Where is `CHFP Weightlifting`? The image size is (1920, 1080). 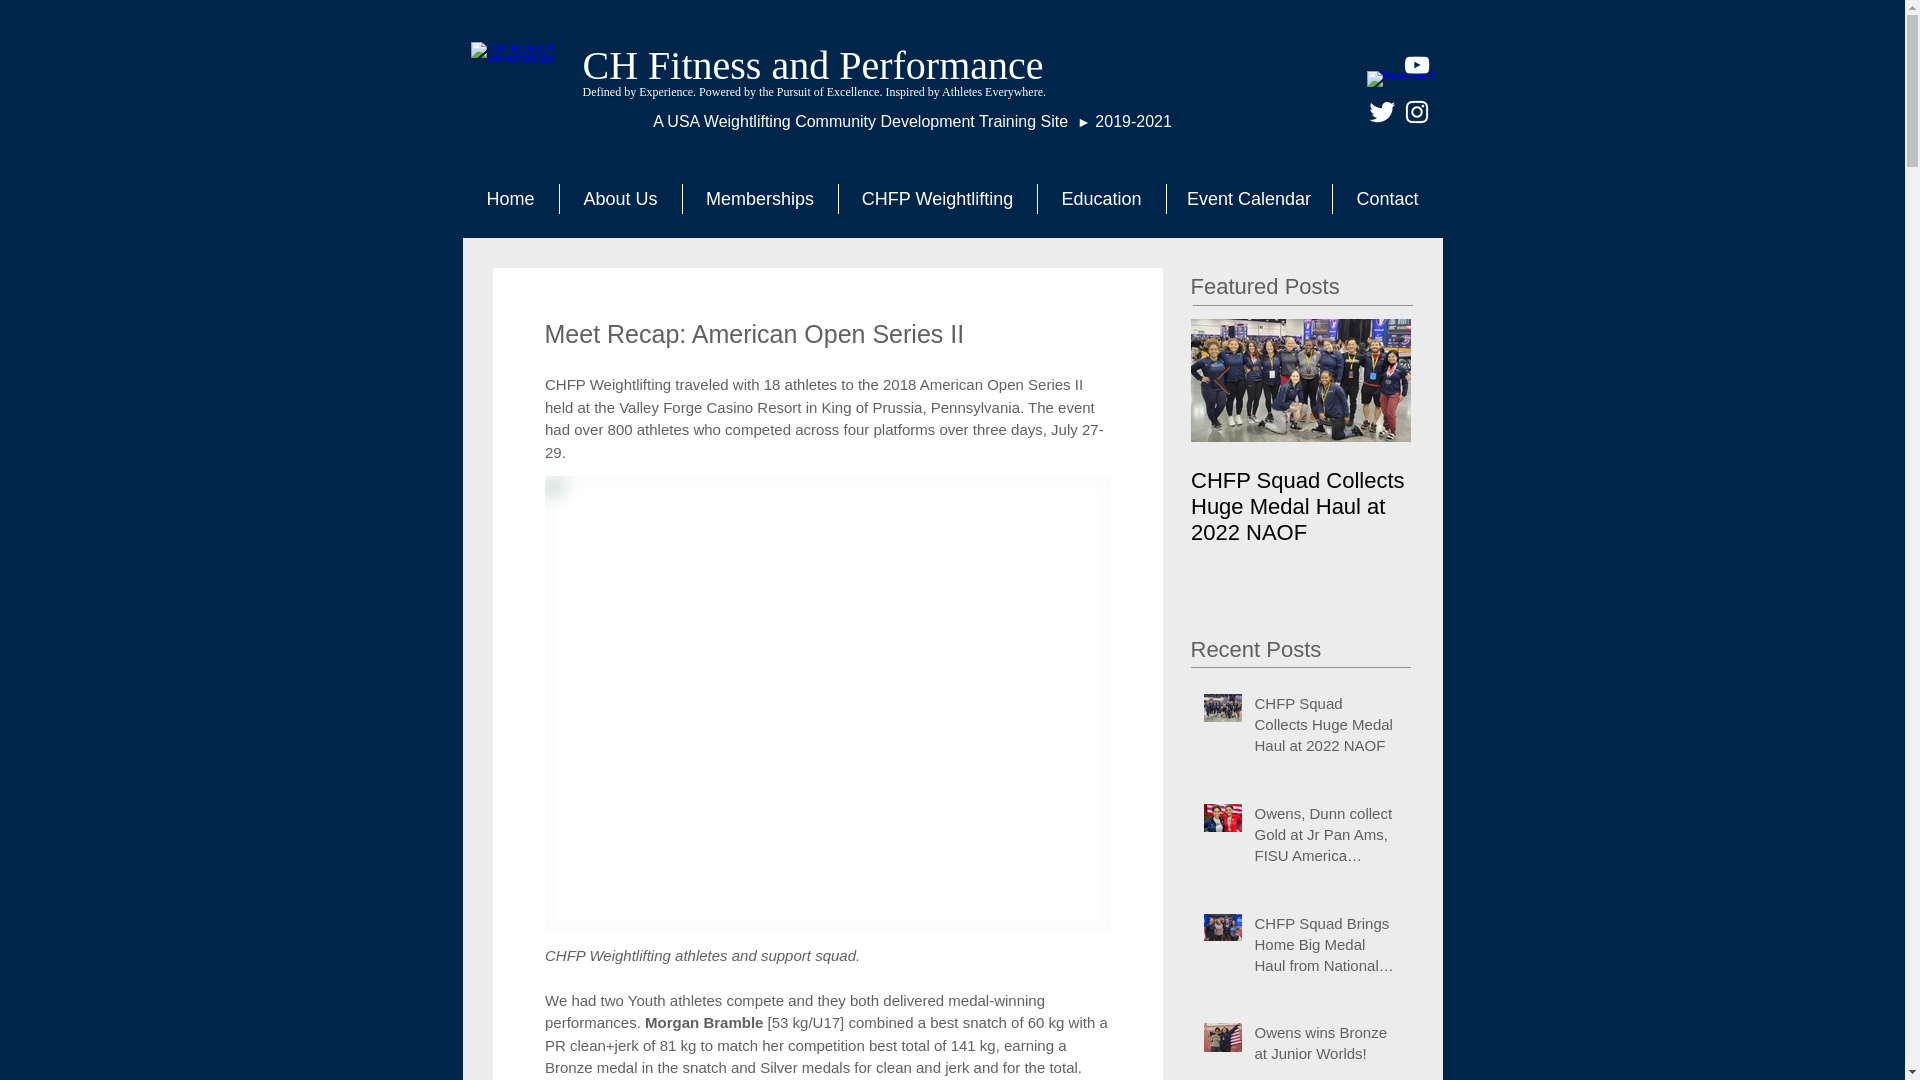
CHFP Weightlifting is located at coordinates (936, 198).